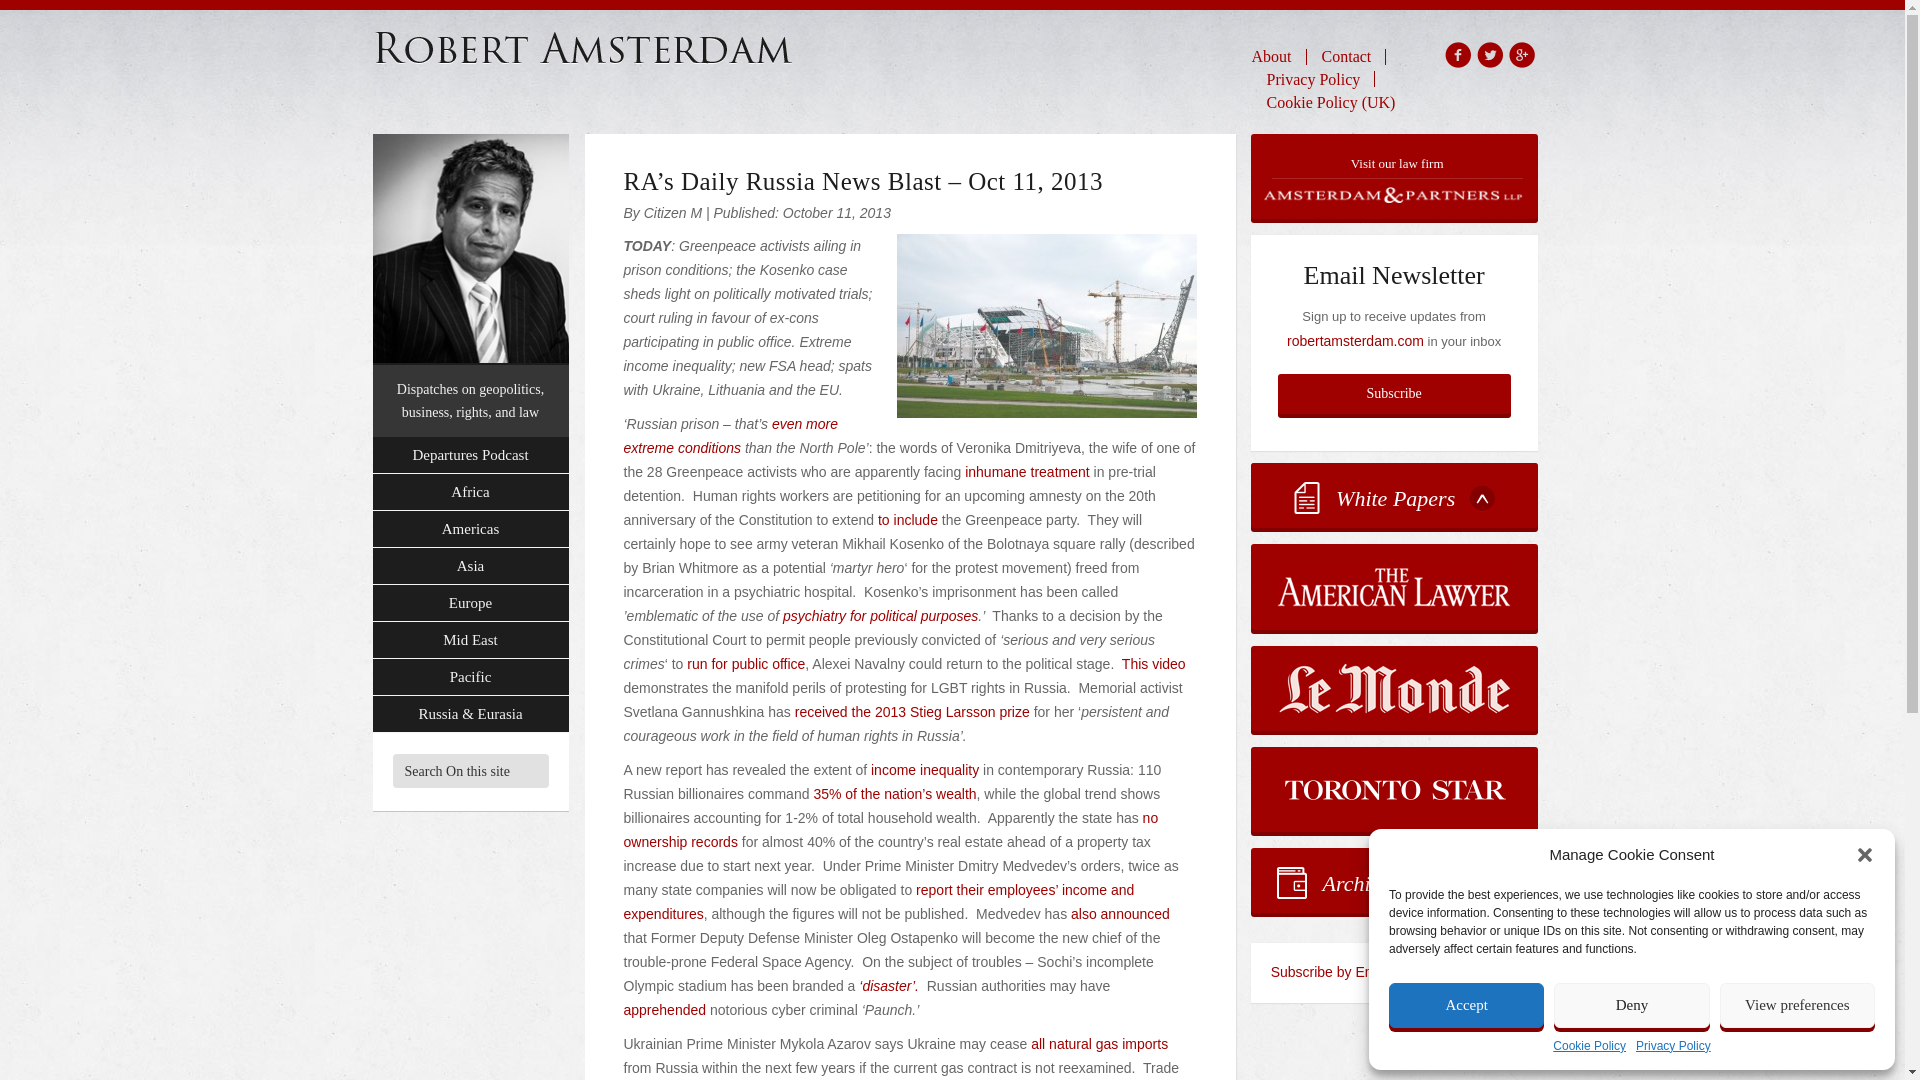 The height and width of the screenshot is (1080, 1920). Describe the element at coordinates (1630, 1005) in the screenshot. I see `Deny` at that location.